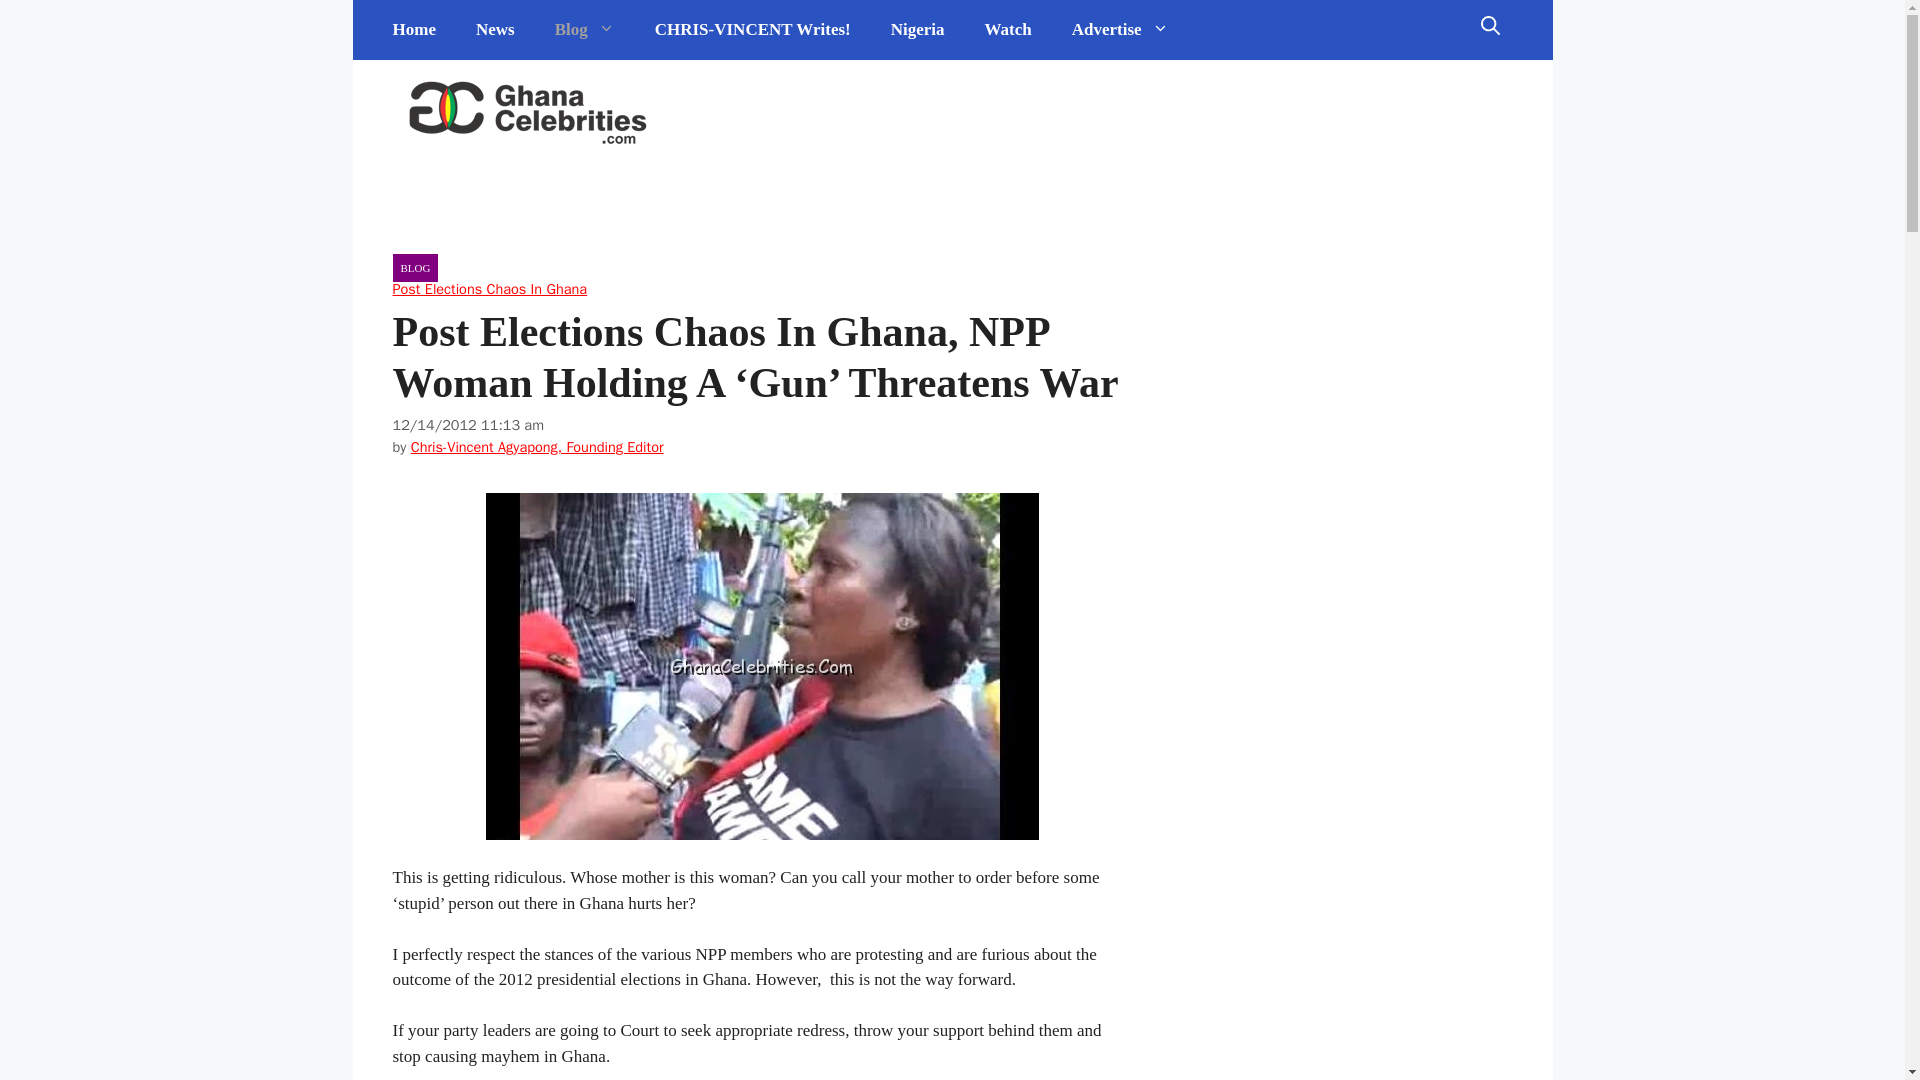  Describe the element at coordinates (528, 113) in the screenshot. I see `GhanaCelebrities.Com` at that location.